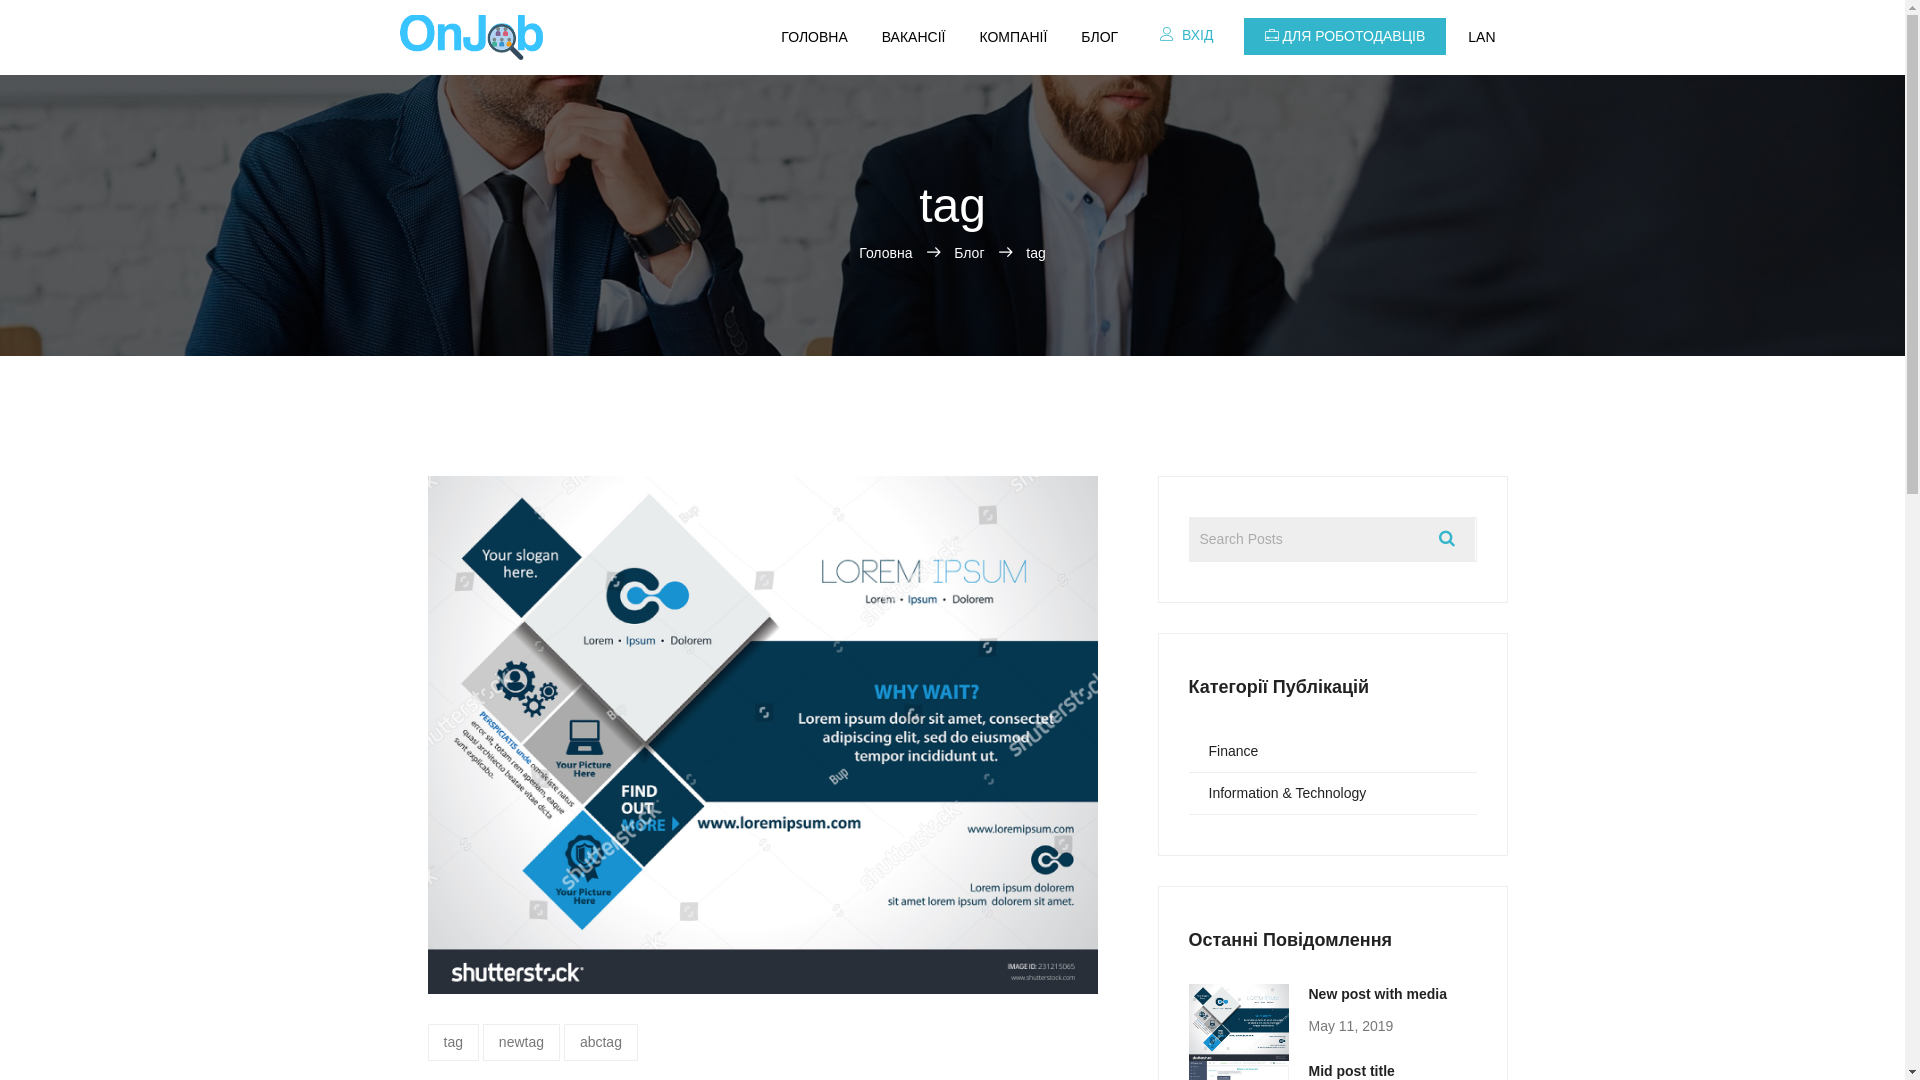 The image size is (1920, 1080). I want to click on Finance, so click(1332, 750).